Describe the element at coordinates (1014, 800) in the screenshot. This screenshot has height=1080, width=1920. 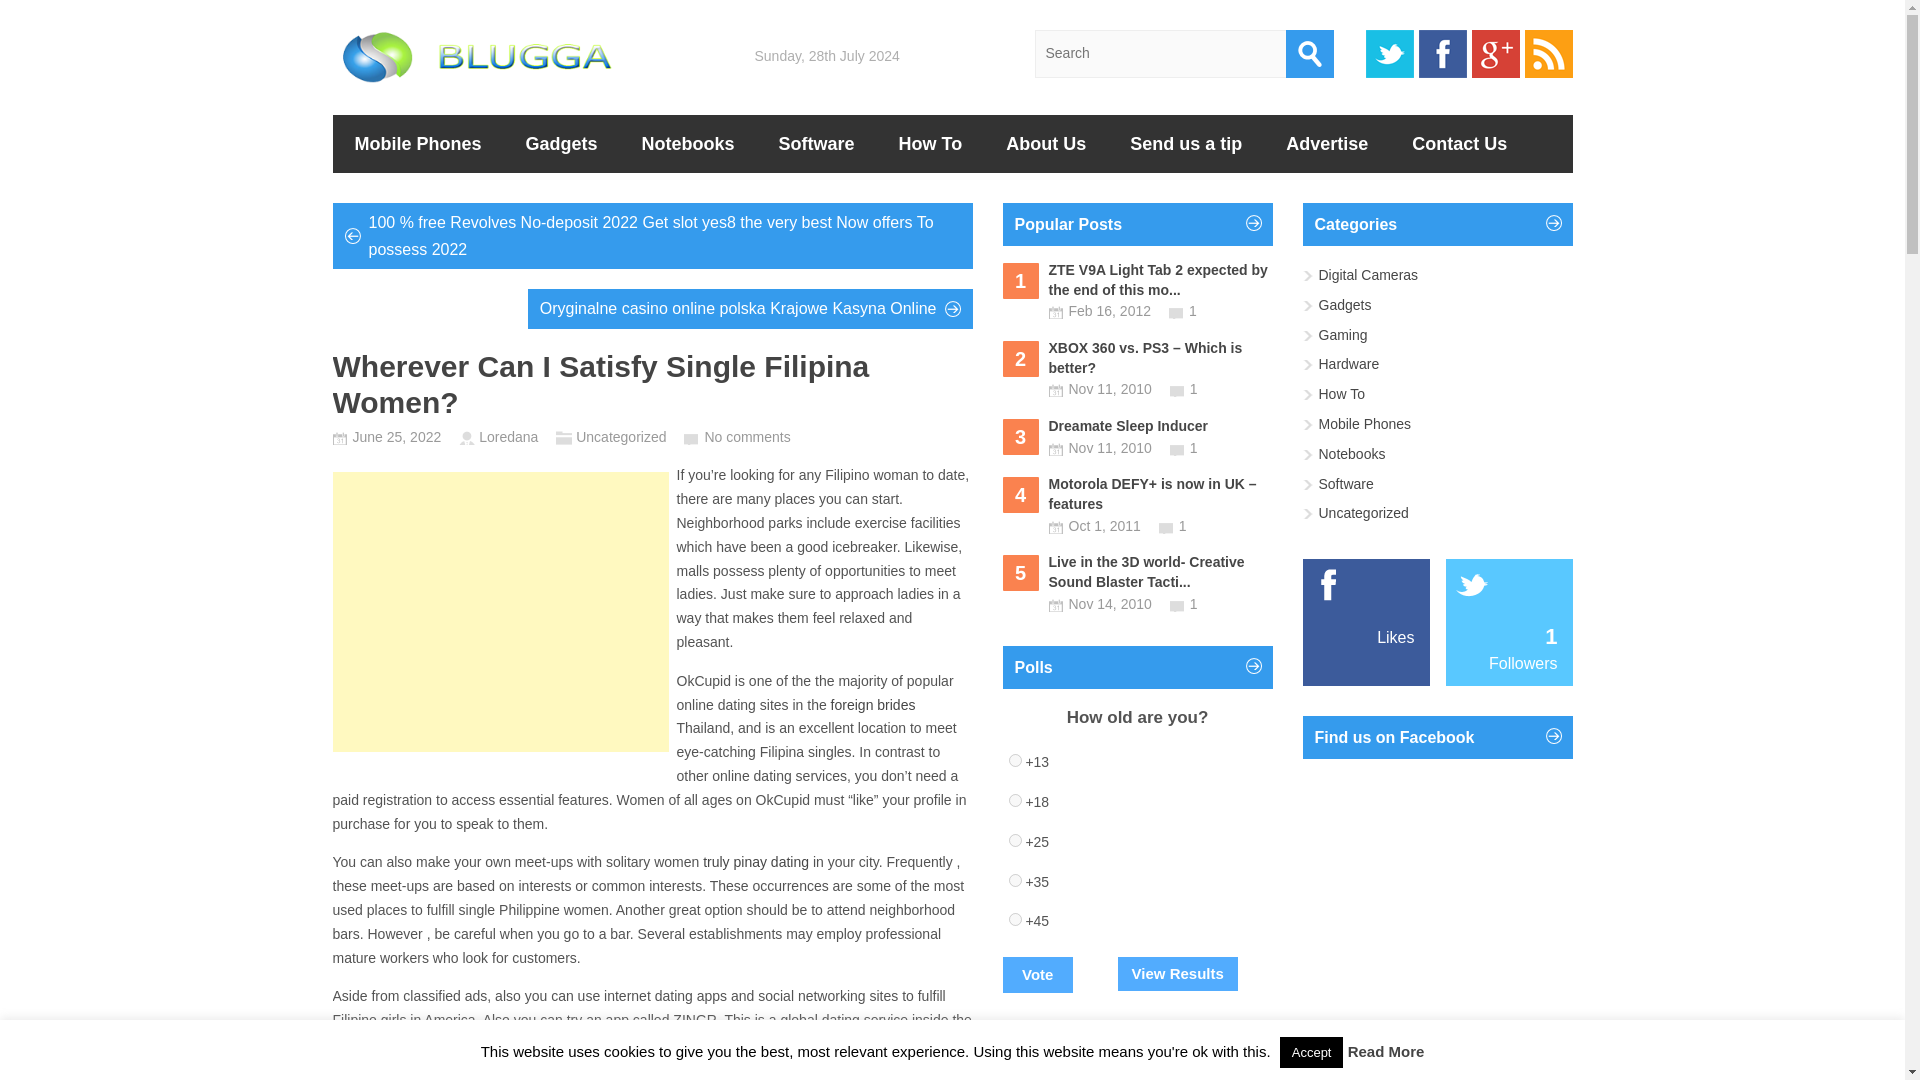
I see `15` at that location.